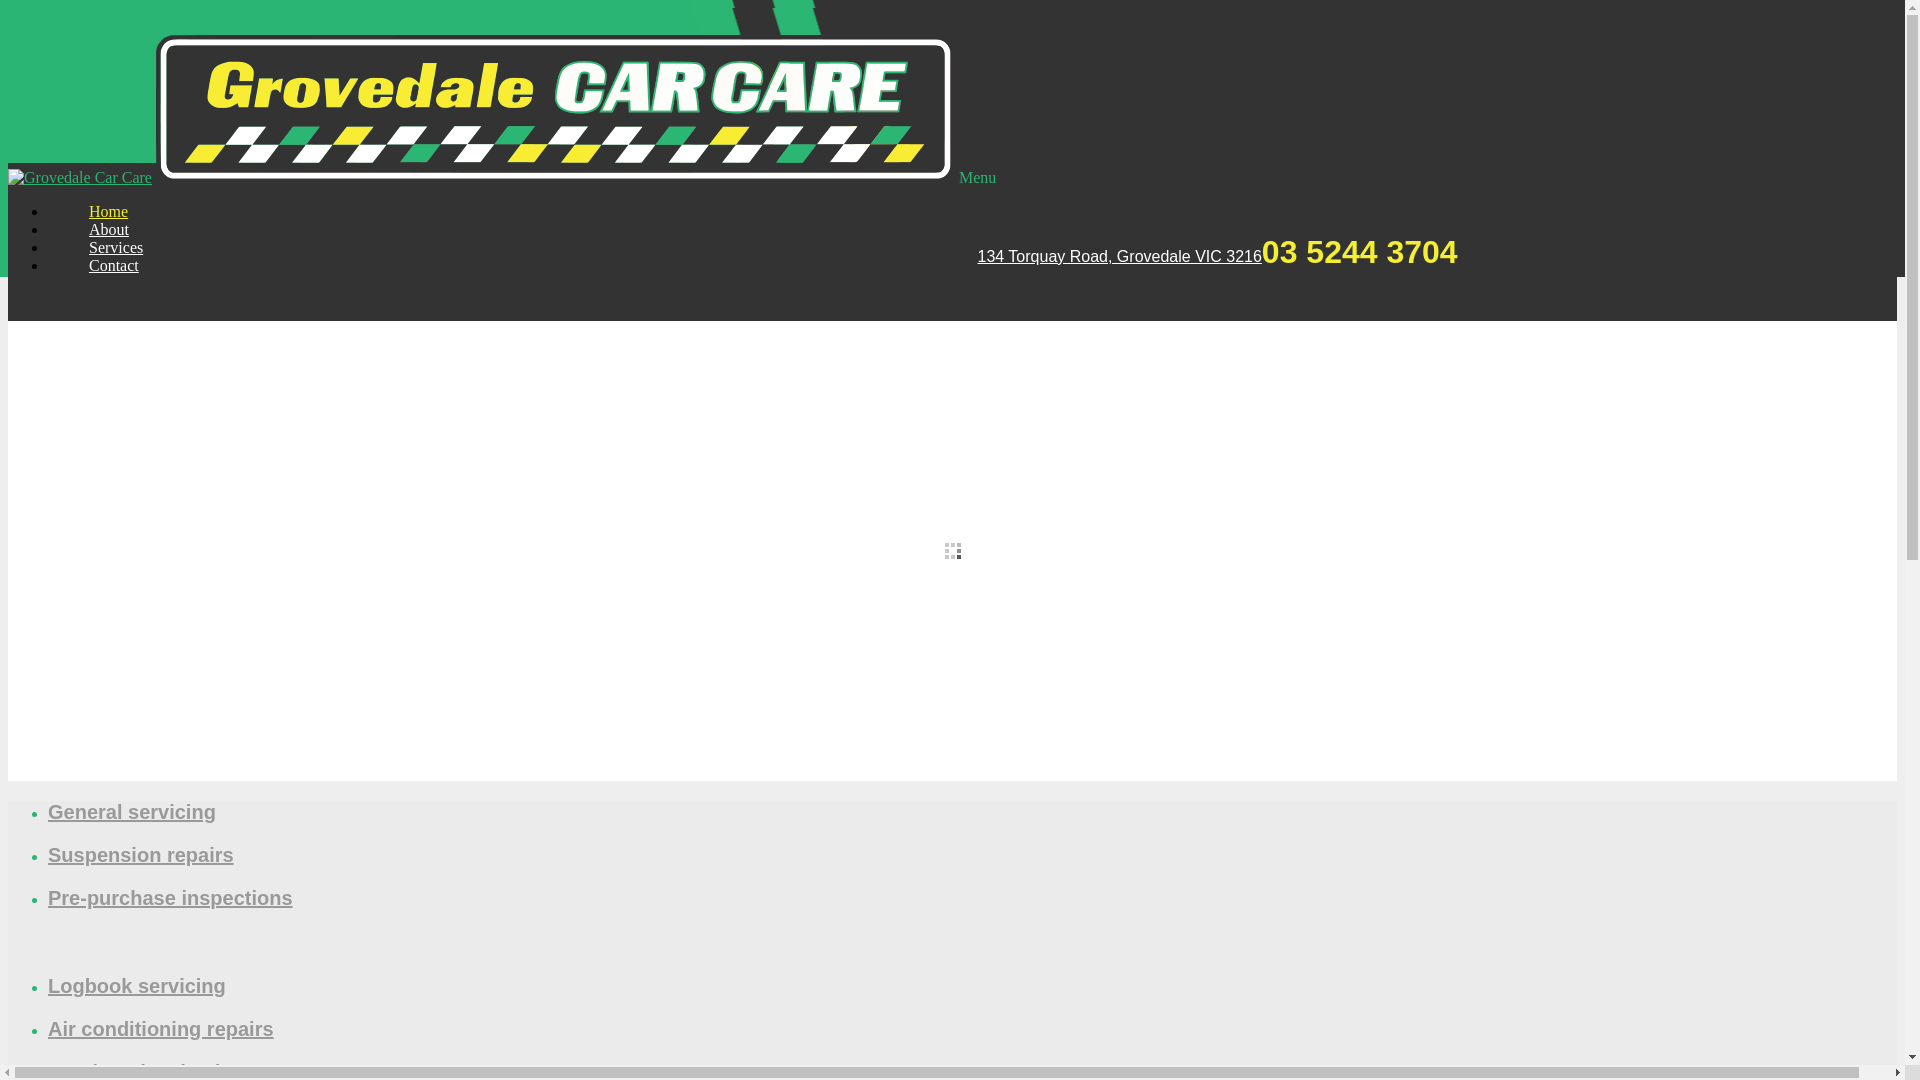 This screenshot has width=1920, height=1080. Describe the element at coordinates (80, 178) in the screenshot. I see `Grovedale Car Care` at that location.